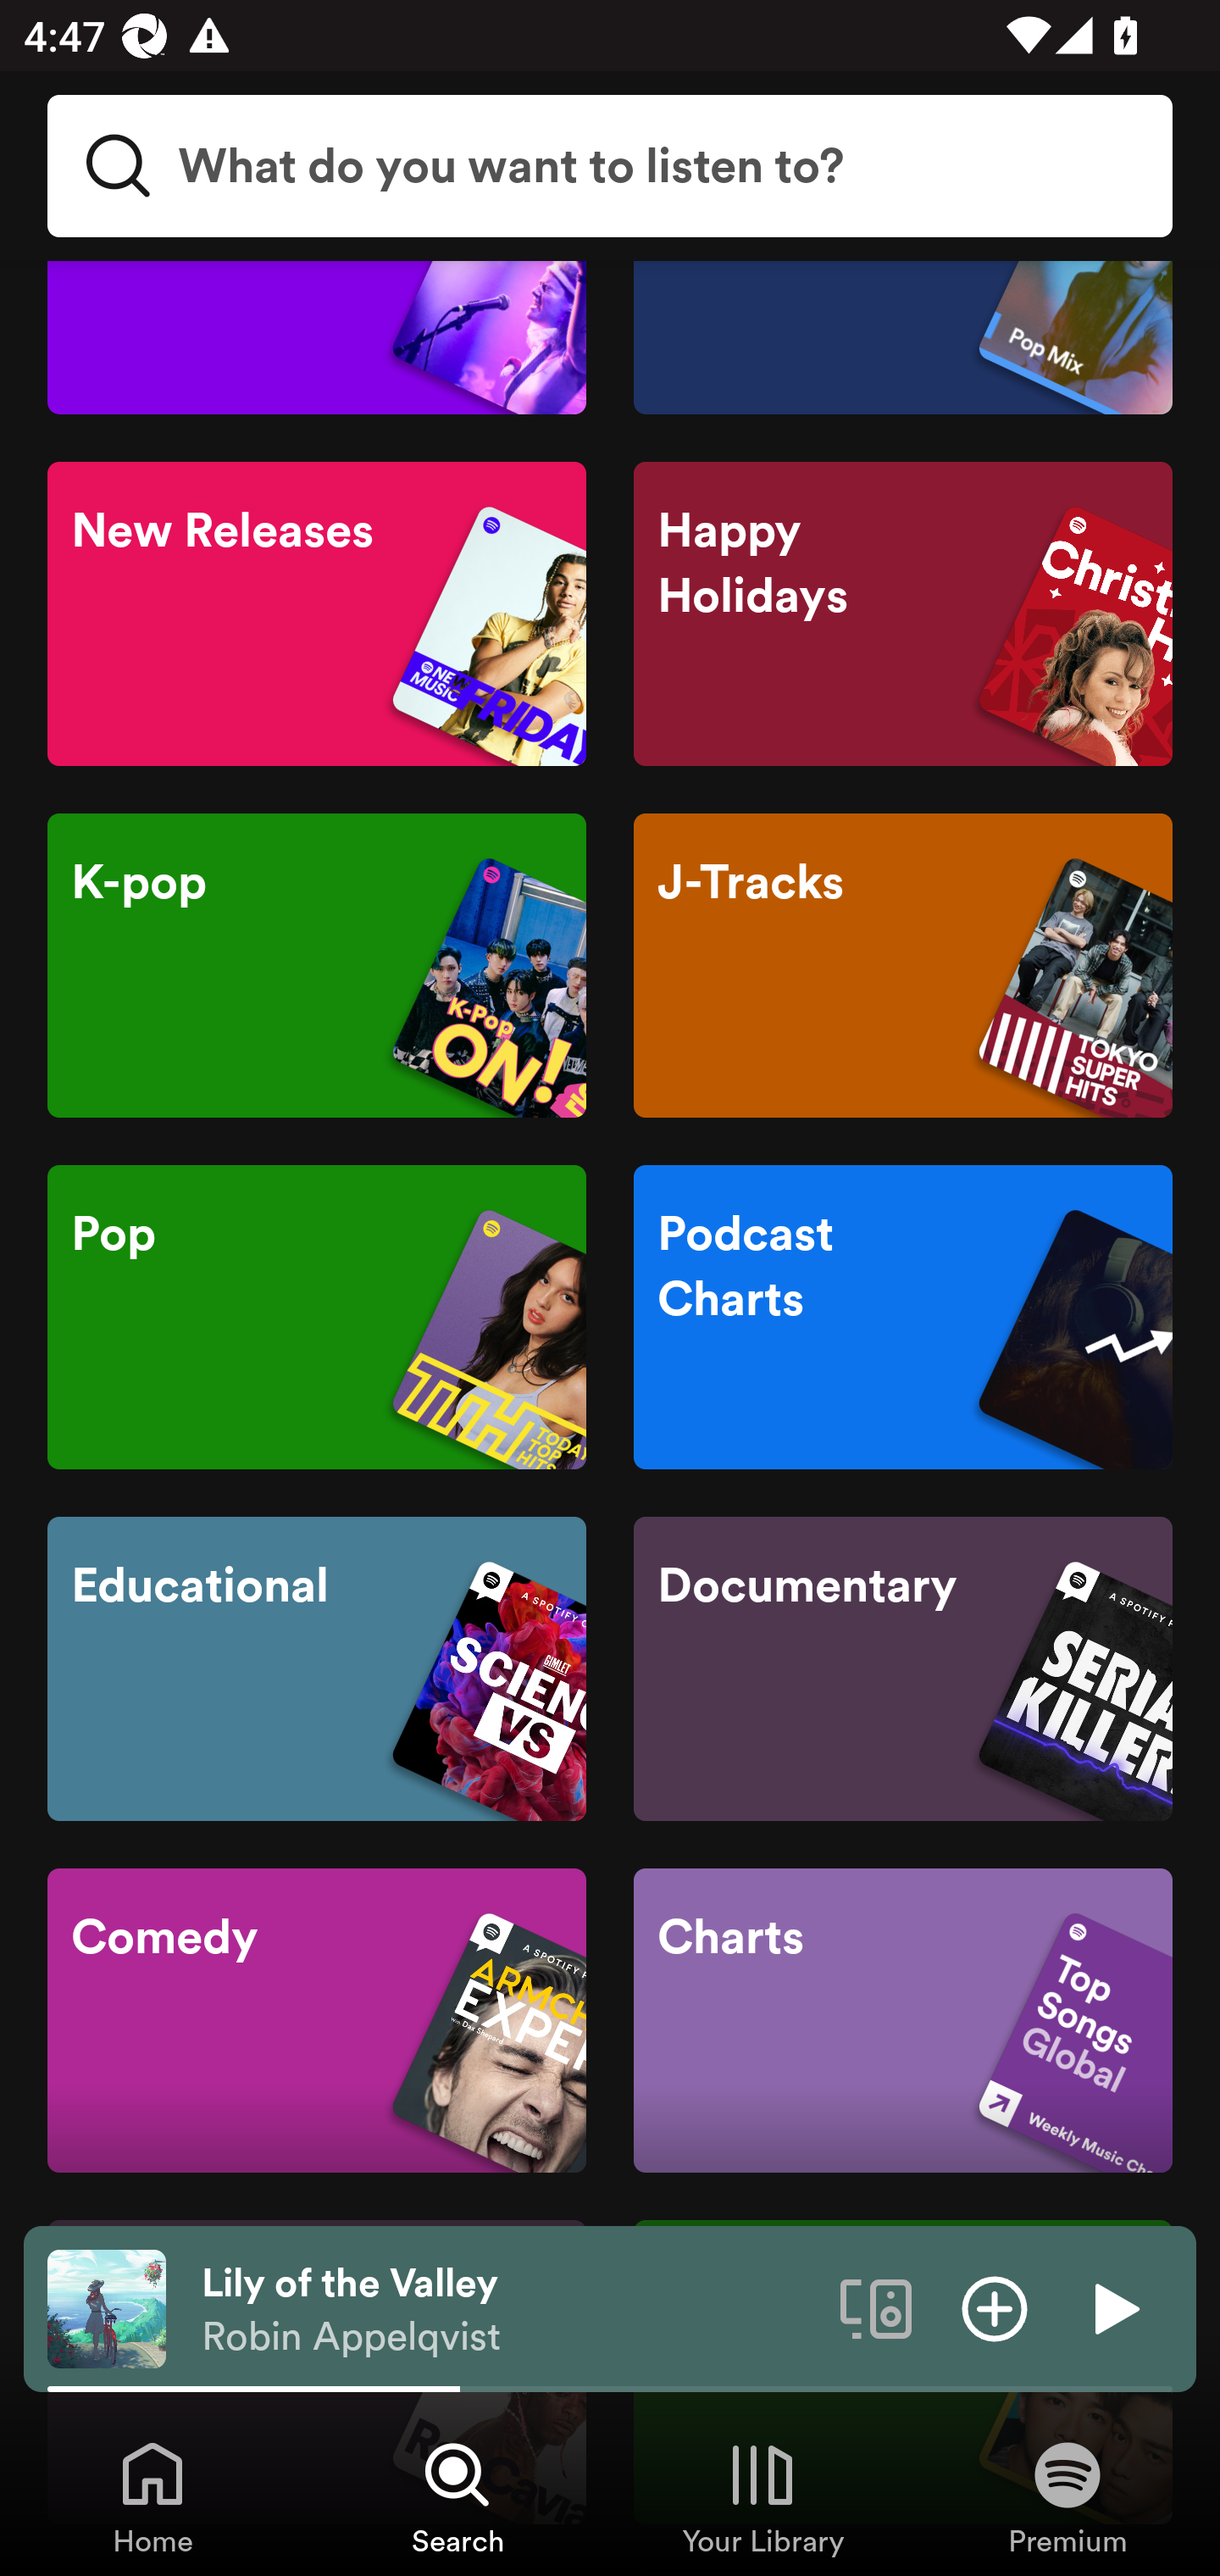  What do you see at coordinates (107, 2307) in the screenshot?
I see `The cover art of the currently playing track` at bounding box center [107, 2307].